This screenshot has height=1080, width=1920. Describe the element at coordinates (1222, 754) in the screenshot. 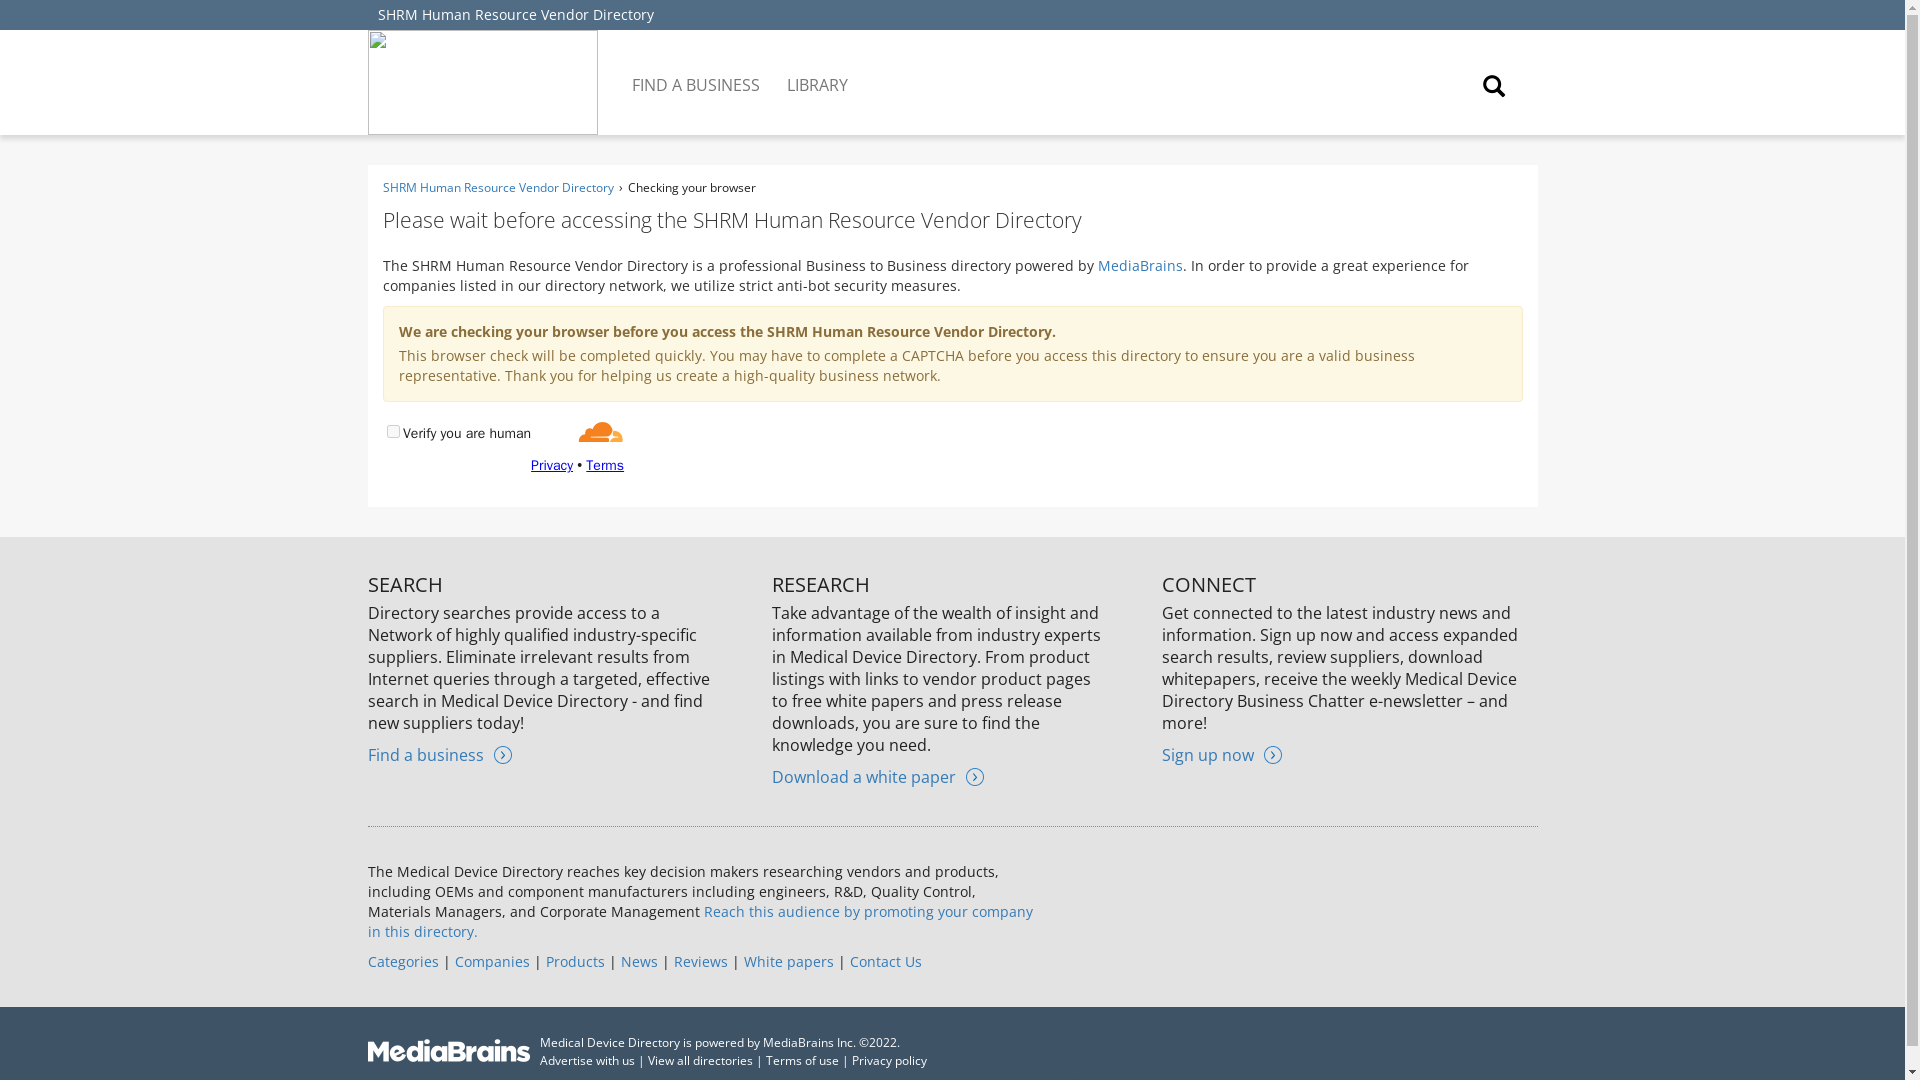

I see `Sign up now` at that location.